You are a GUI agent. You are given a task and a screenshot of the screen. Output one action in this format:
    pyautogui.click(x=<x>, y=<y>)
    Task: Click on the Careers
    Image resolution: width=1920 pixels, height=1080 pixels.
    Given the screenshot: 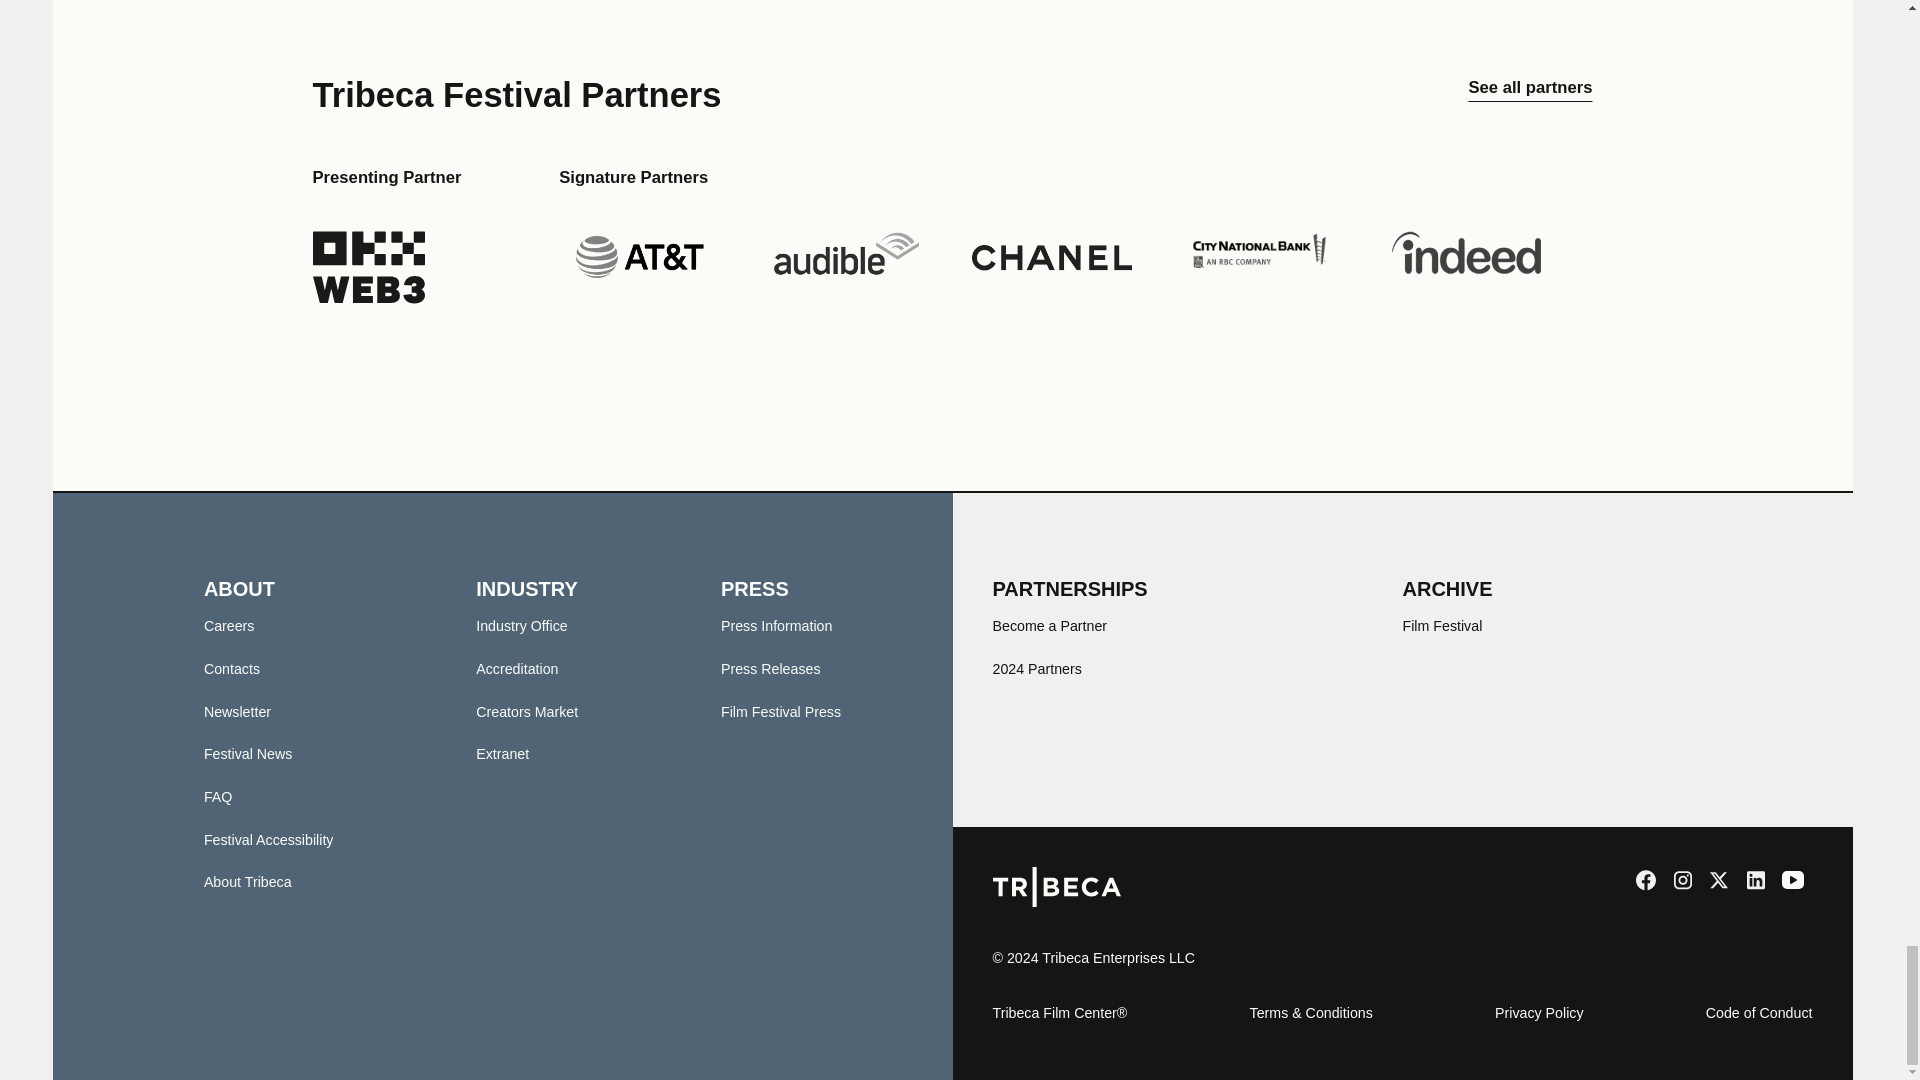 What is the action you would take?
    pyautogui.click(x=229, y=625)
    